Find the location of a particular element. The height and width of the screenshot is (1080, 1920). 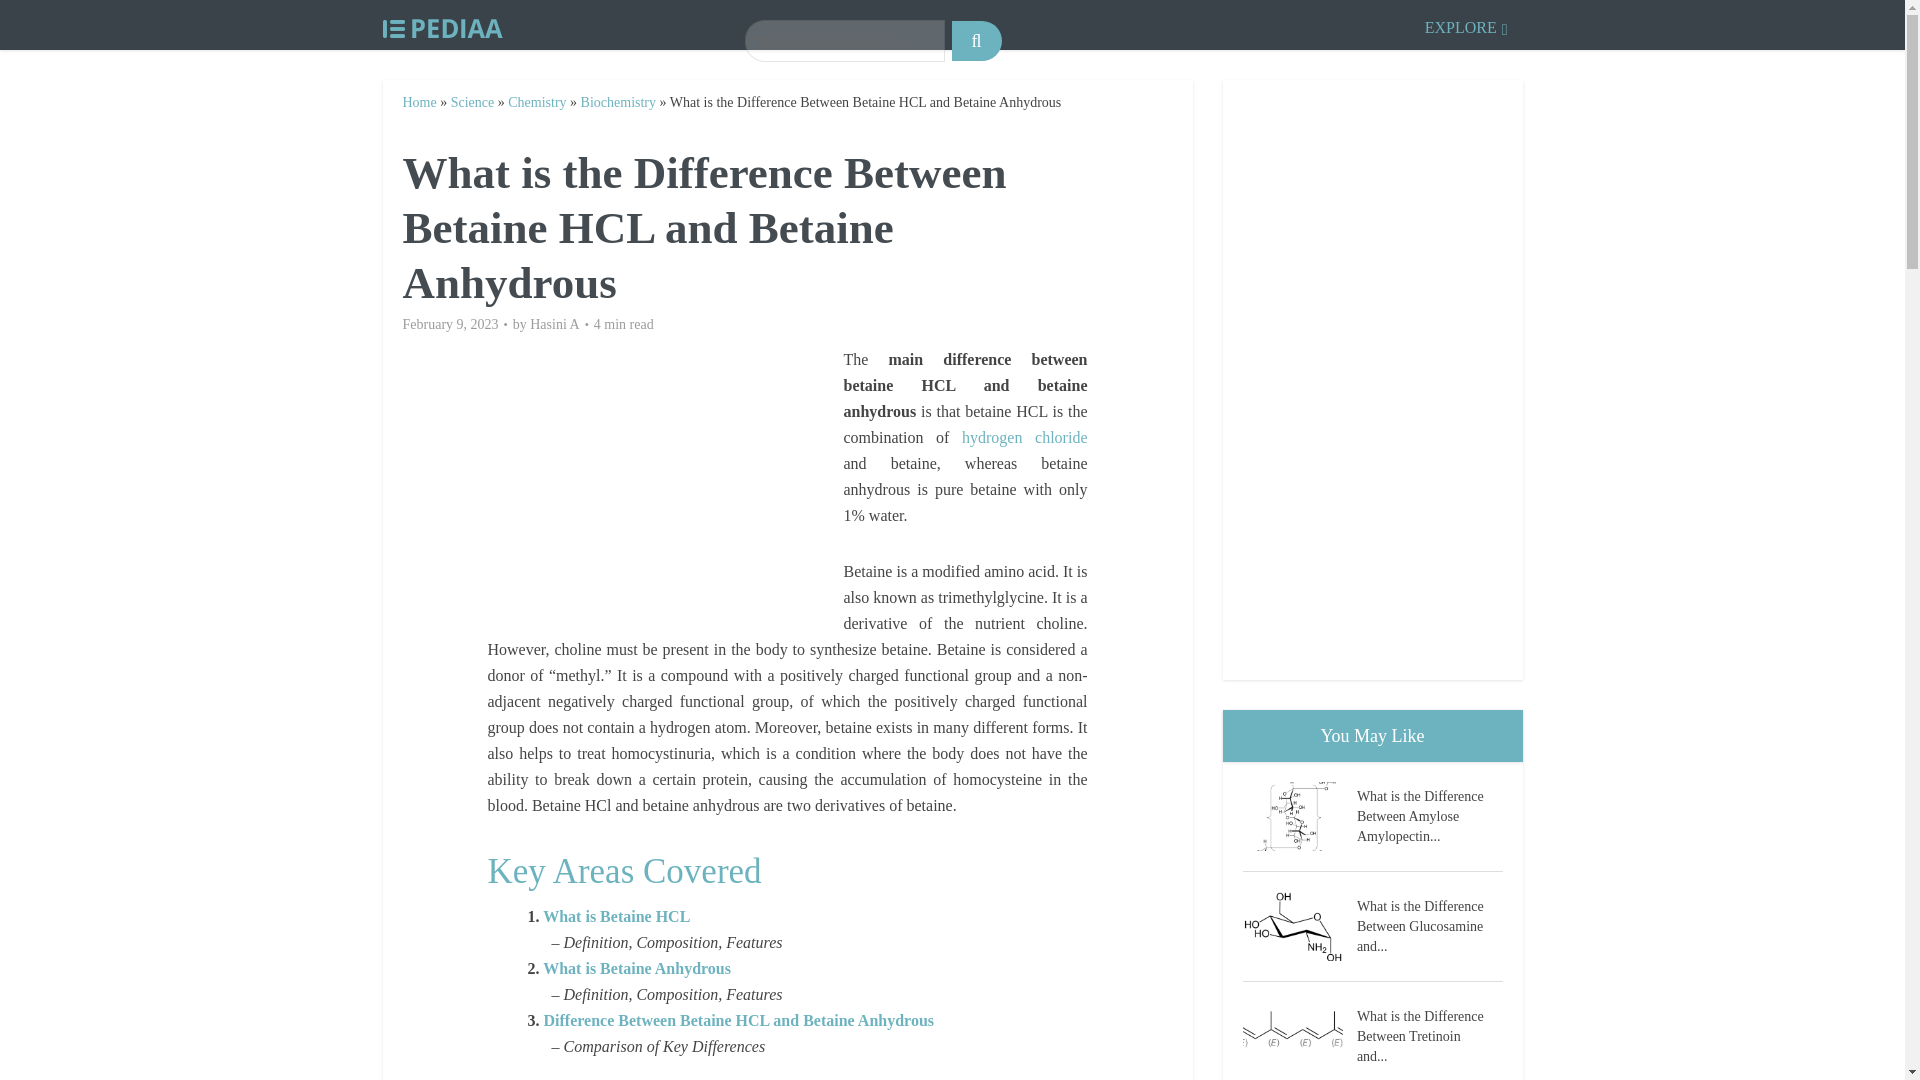

hydrogen chloride is located at coordinates (1024, 437).